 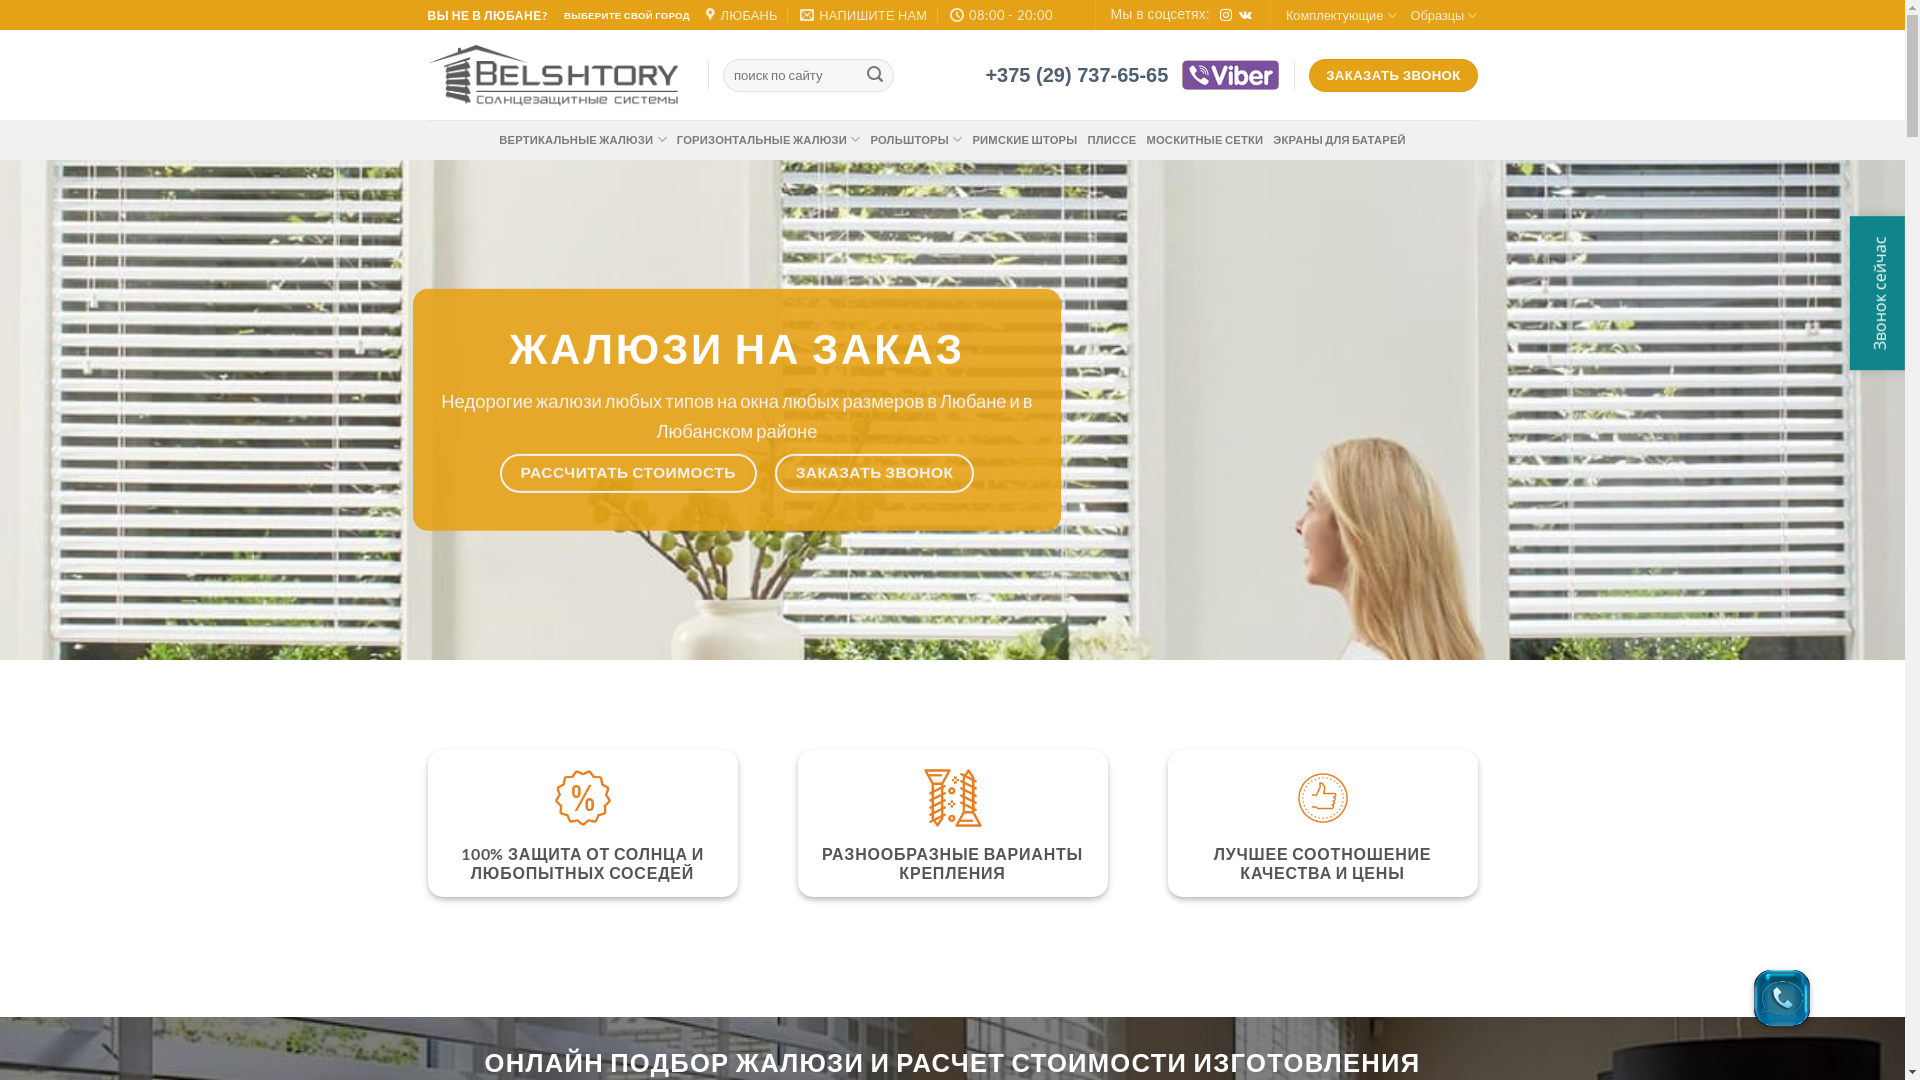 What do you see at coordinates (1076, 75) in the screenshot?
I see `+375 (29) 737-65-65` at bounding box center [1076, 75].